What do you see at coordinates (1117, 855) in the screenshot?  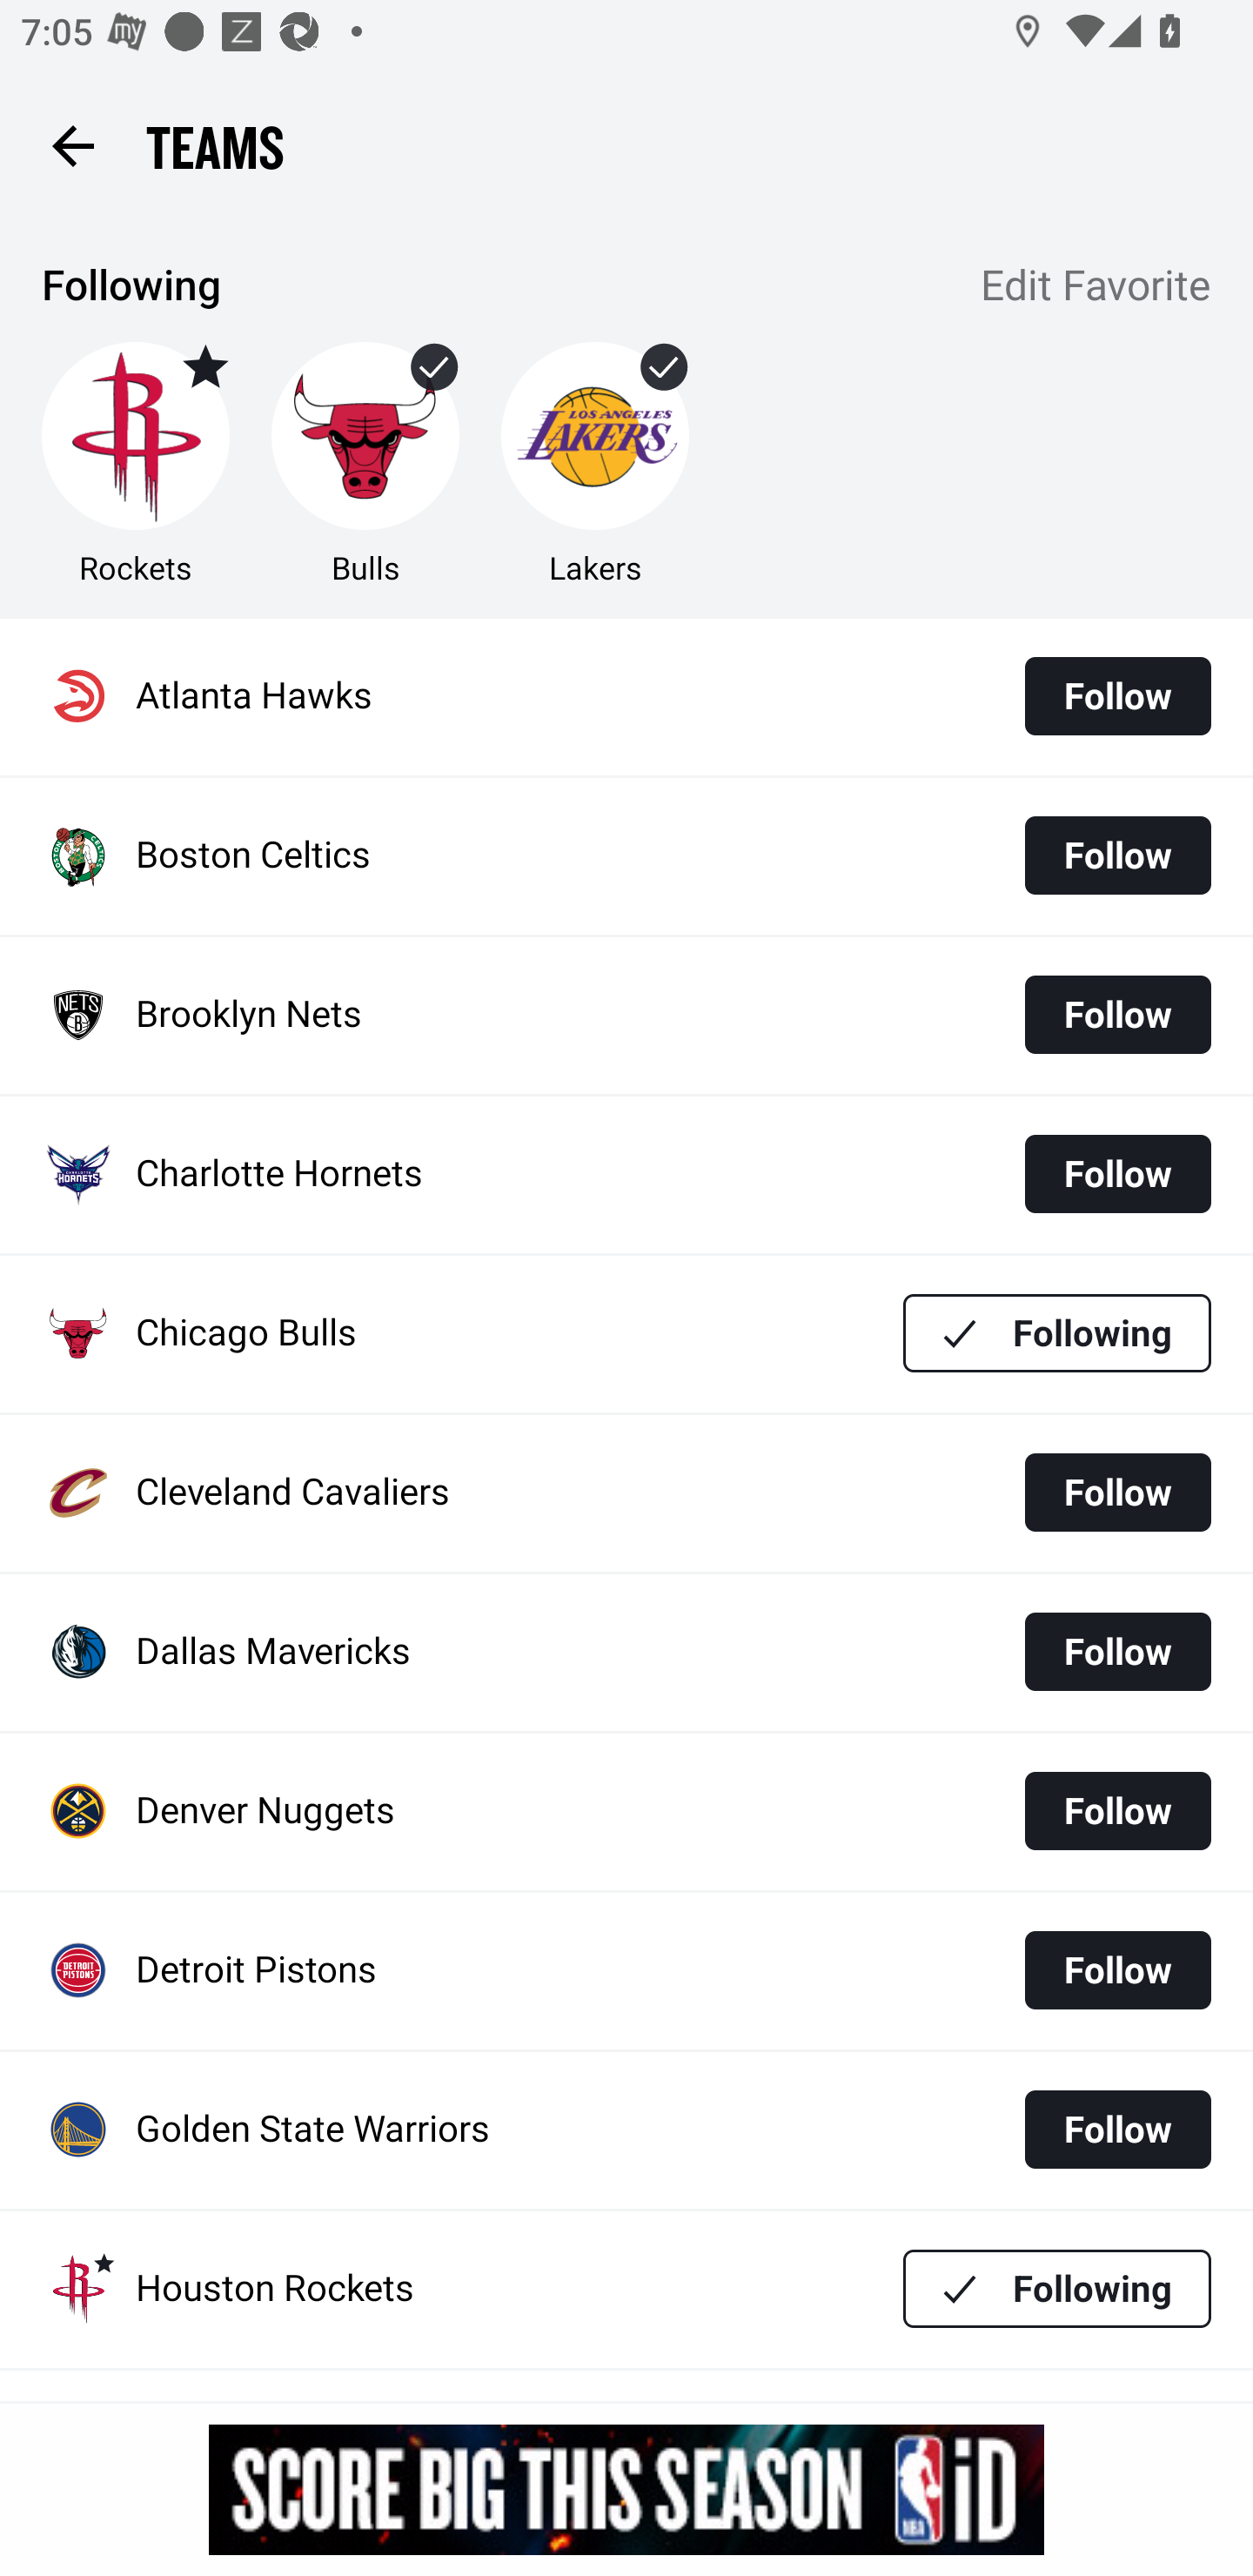 I see `Follow` at bounding box center [1117, 855].